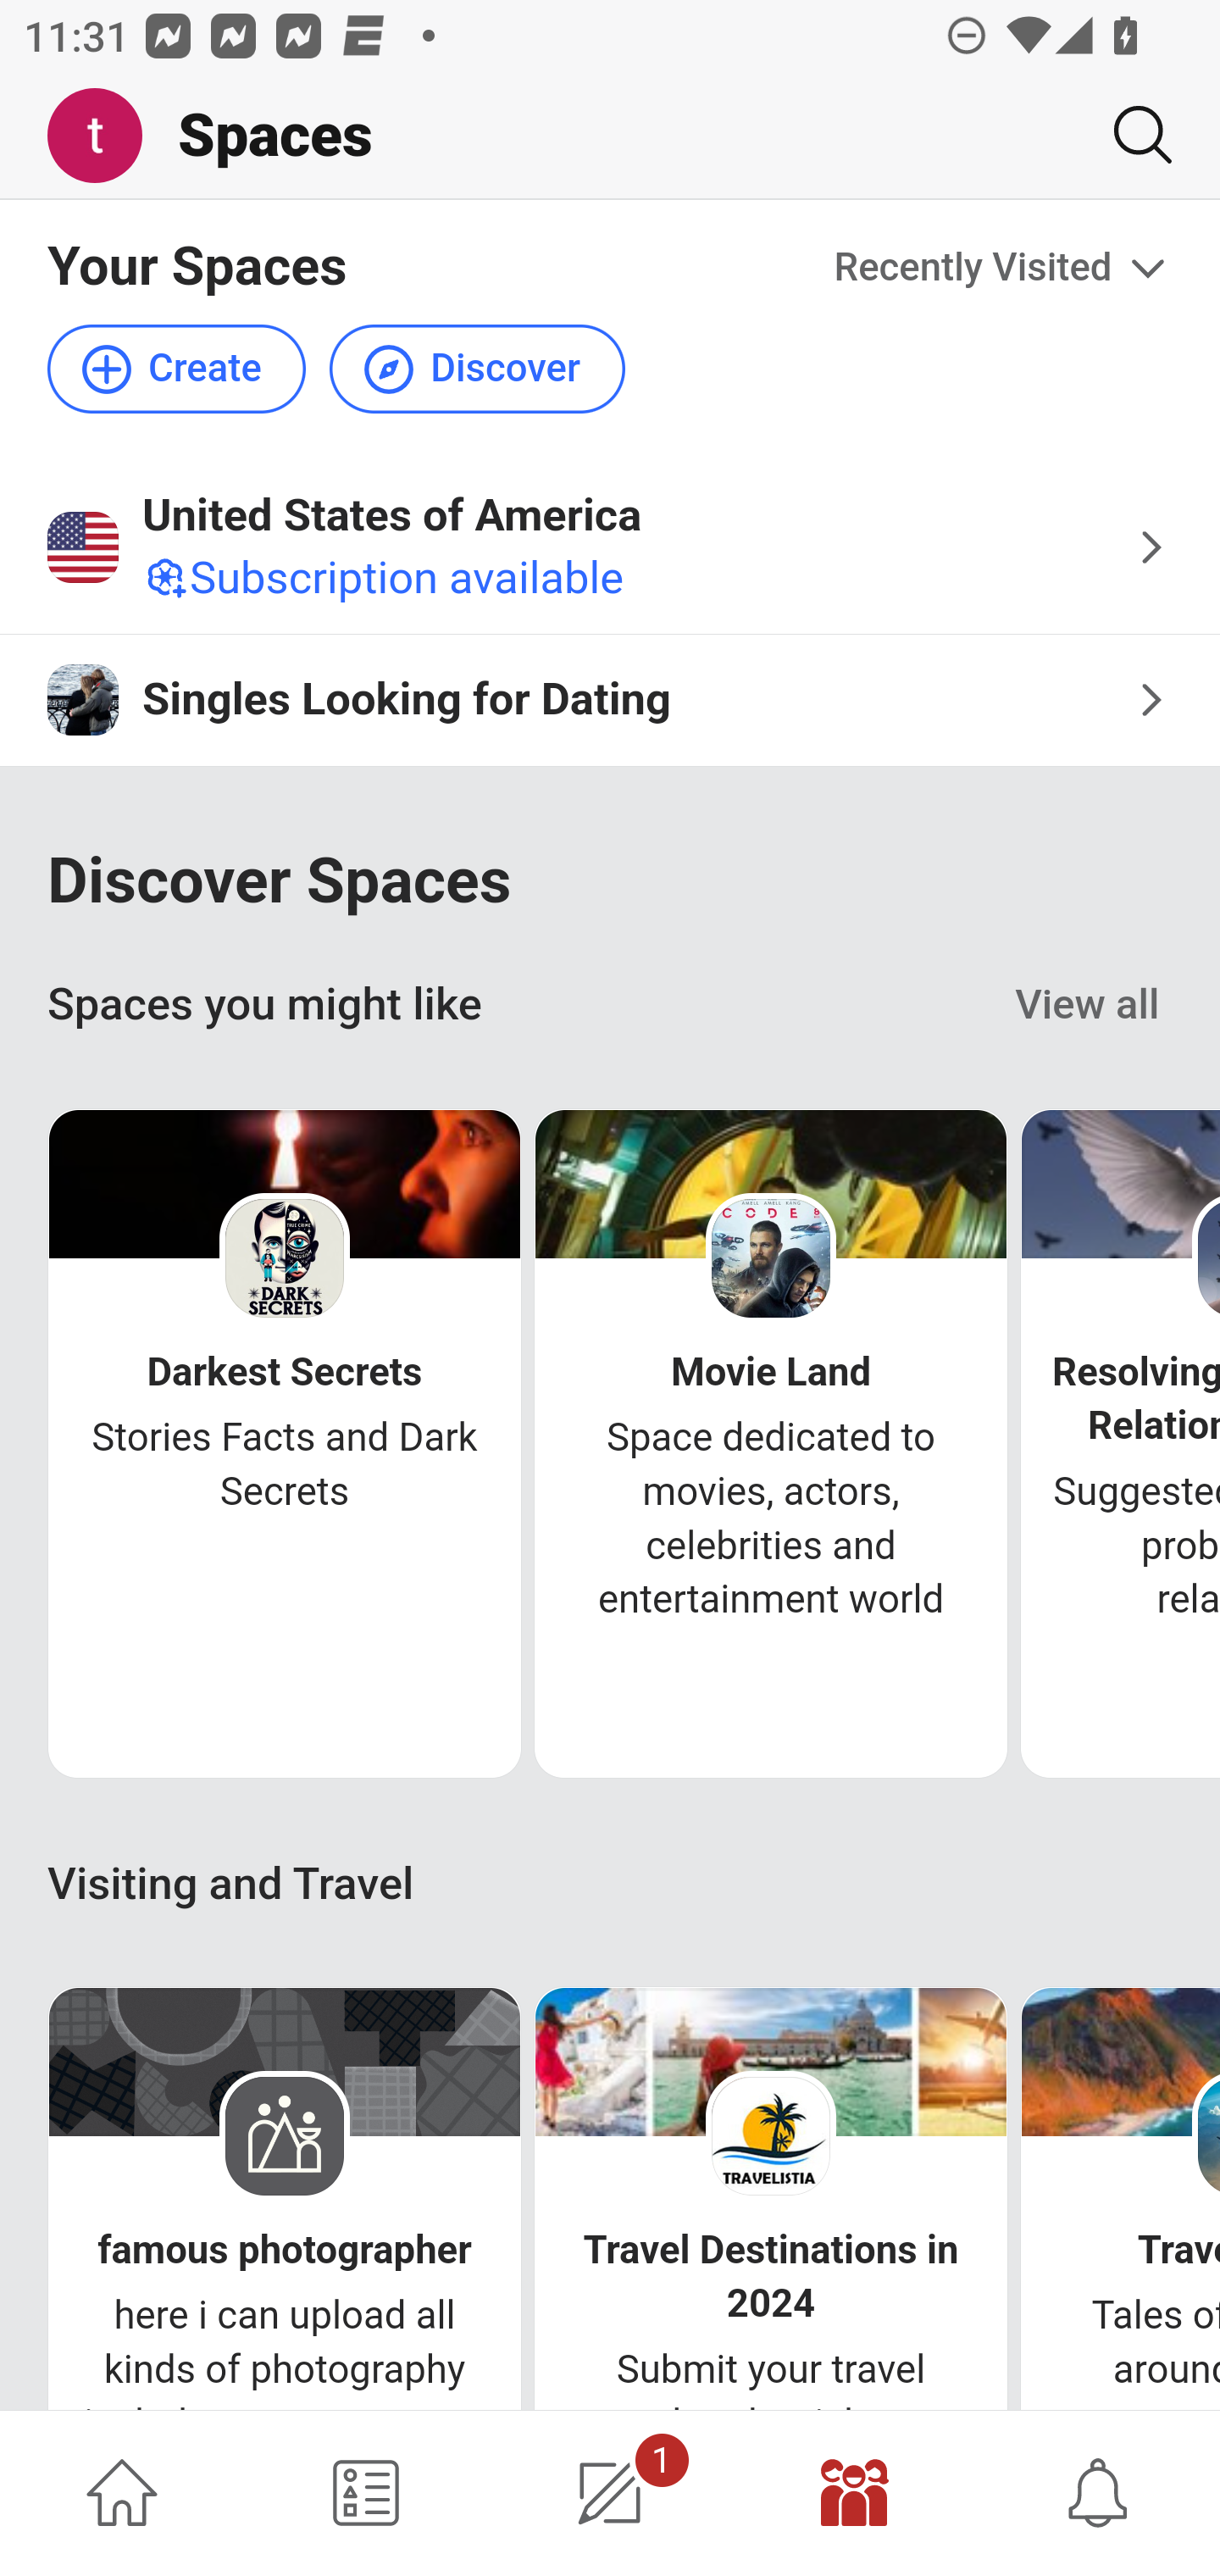 This screenshot has width=1220, height=2576. I want to click on 1, so click(610, 2493).